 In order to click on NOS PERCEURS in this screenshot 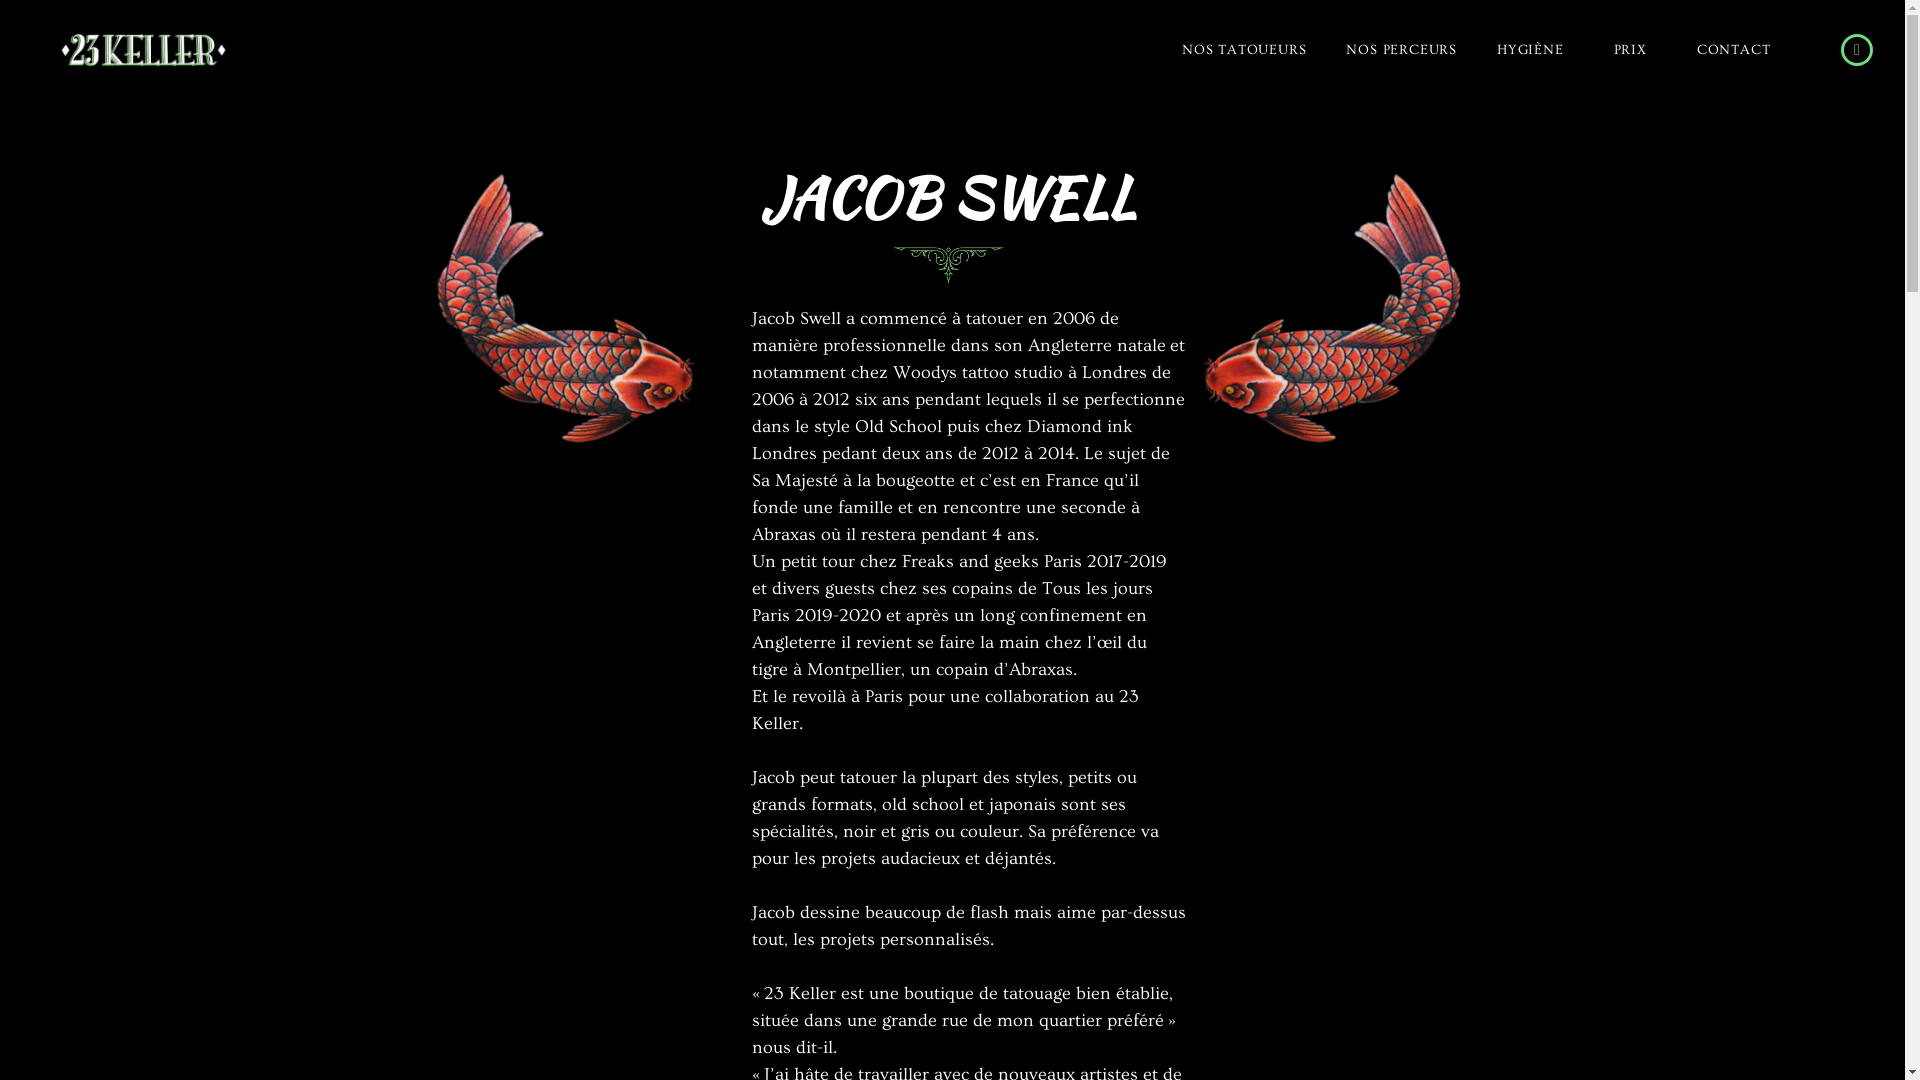, I will do `click(1402, 50)`.